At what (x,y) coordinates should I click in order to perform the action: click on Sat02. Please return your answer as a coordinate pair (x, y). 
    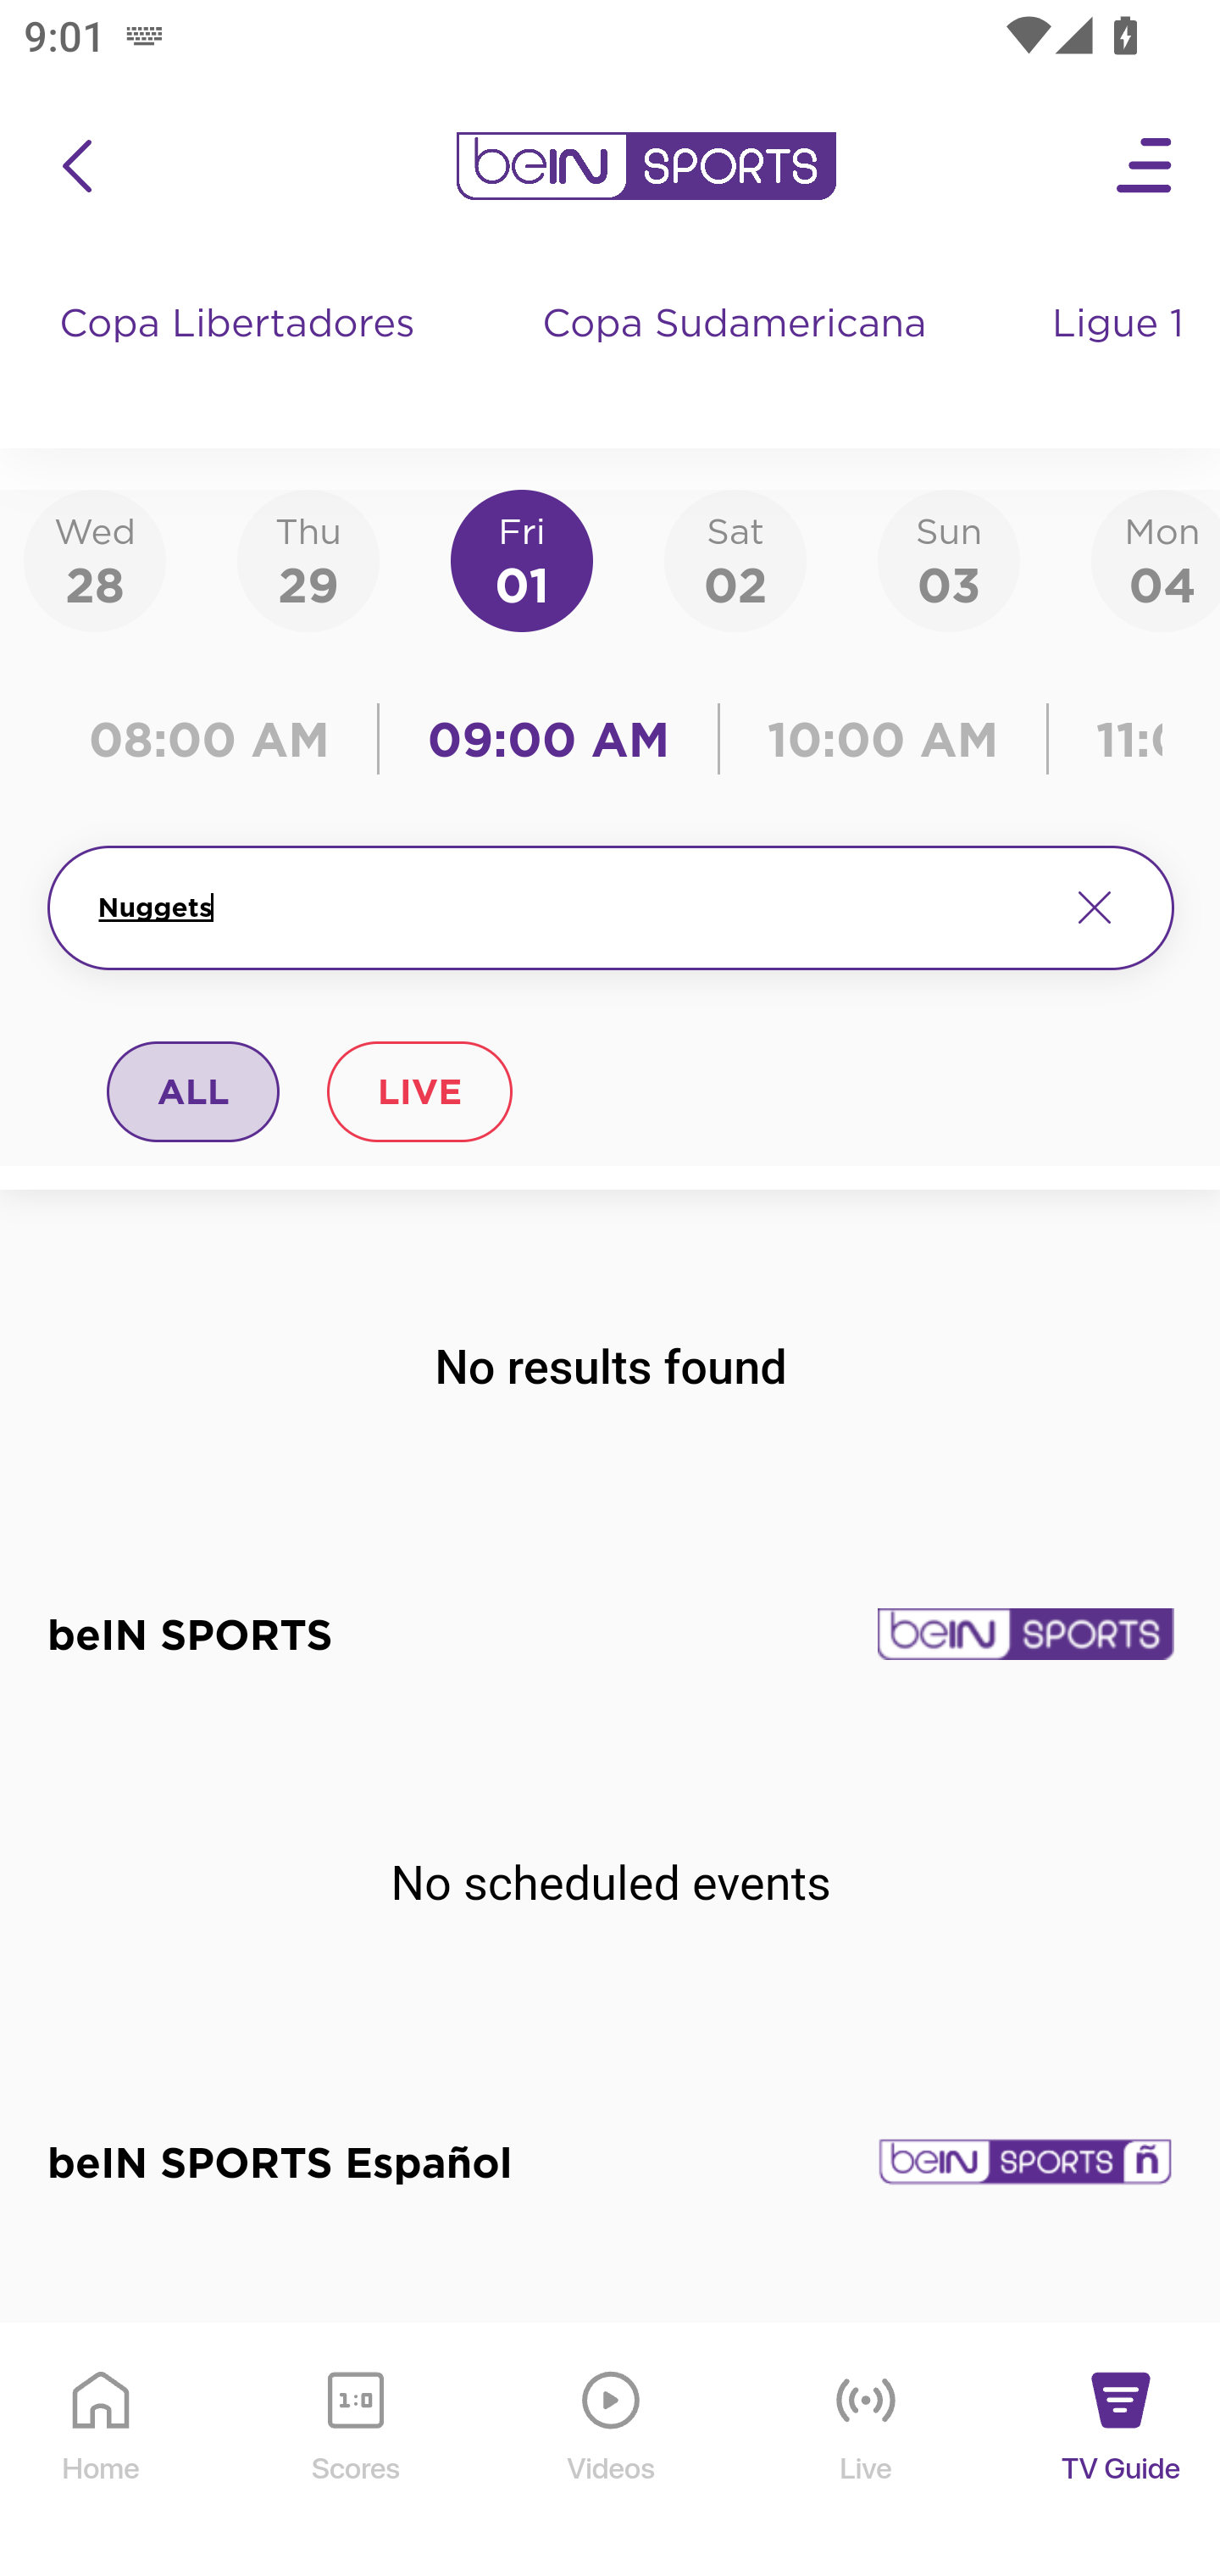
    Looking at the image, I should click on (735, 559).